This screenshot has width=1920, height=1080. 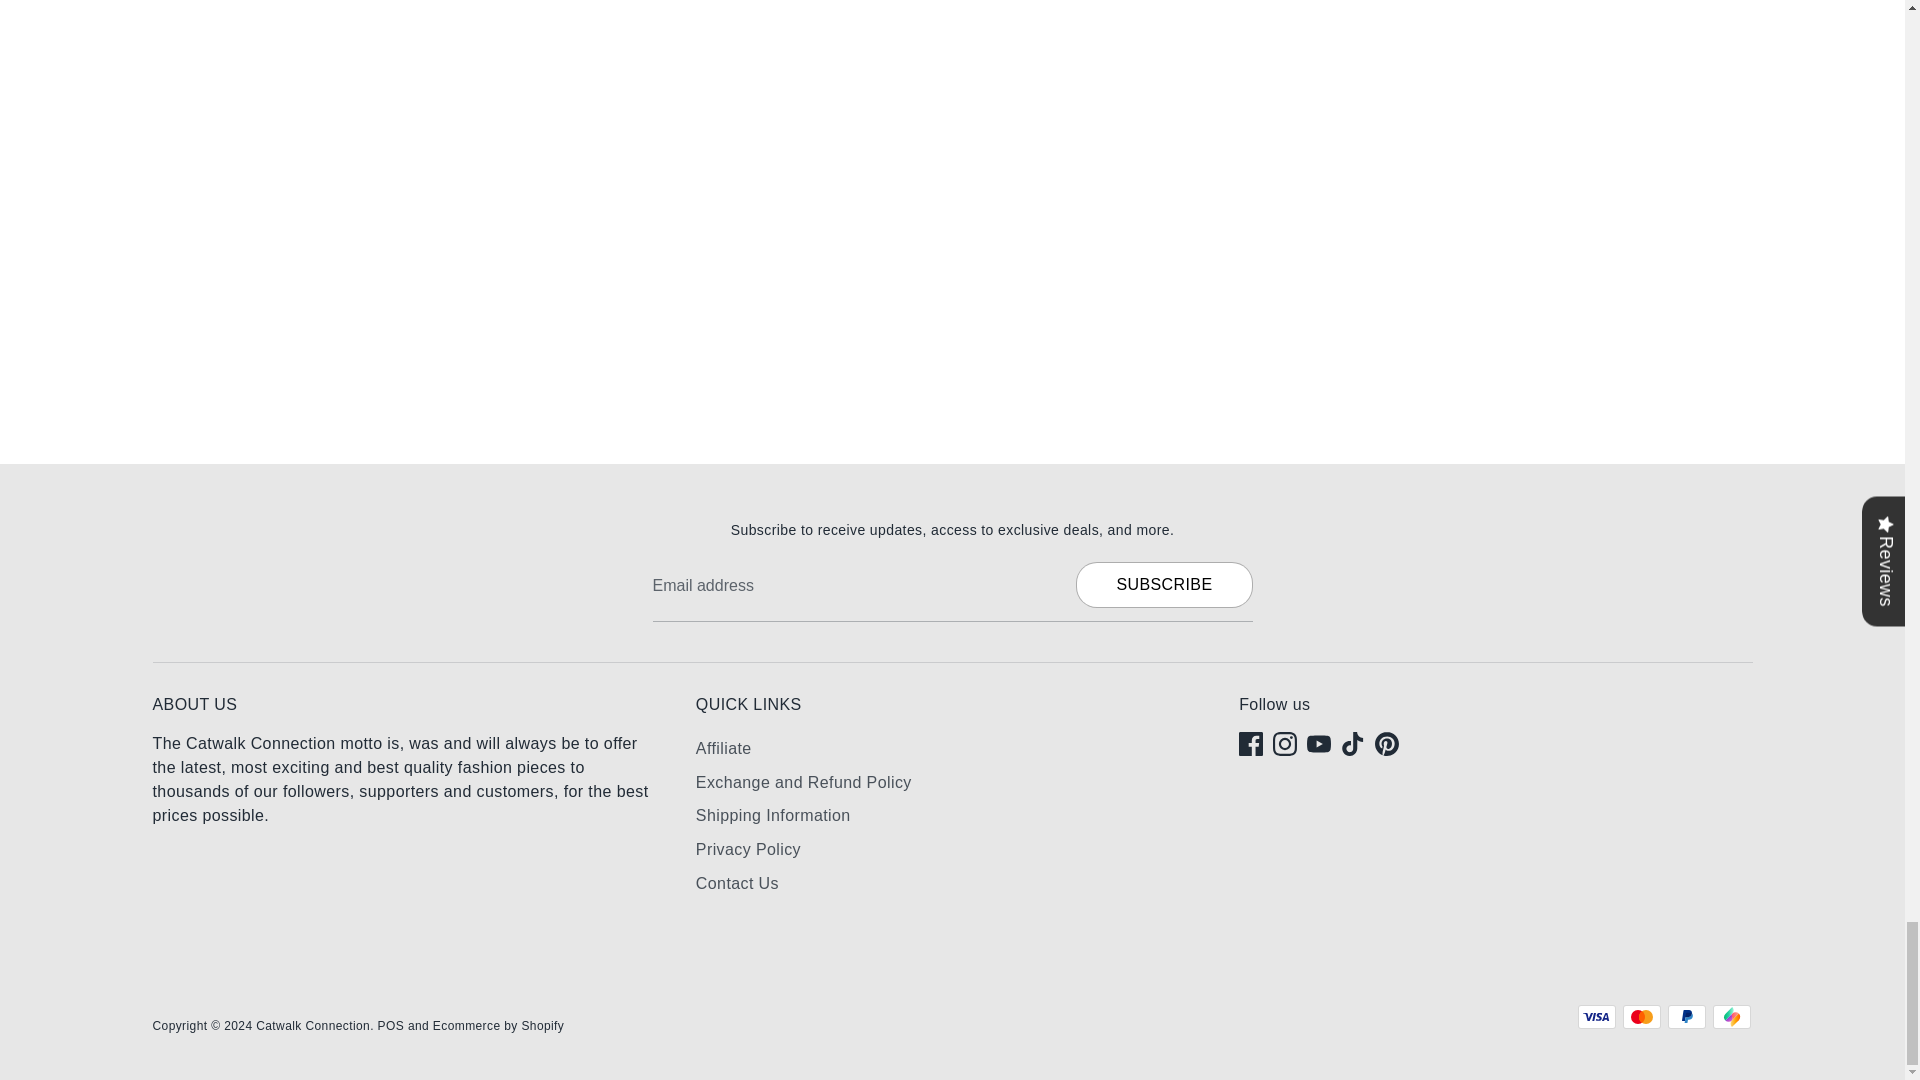 What do you see at coordinates (1730, 1017) in the screenshot?
I see `Sezzle` at bounding box center [1730, 1017].